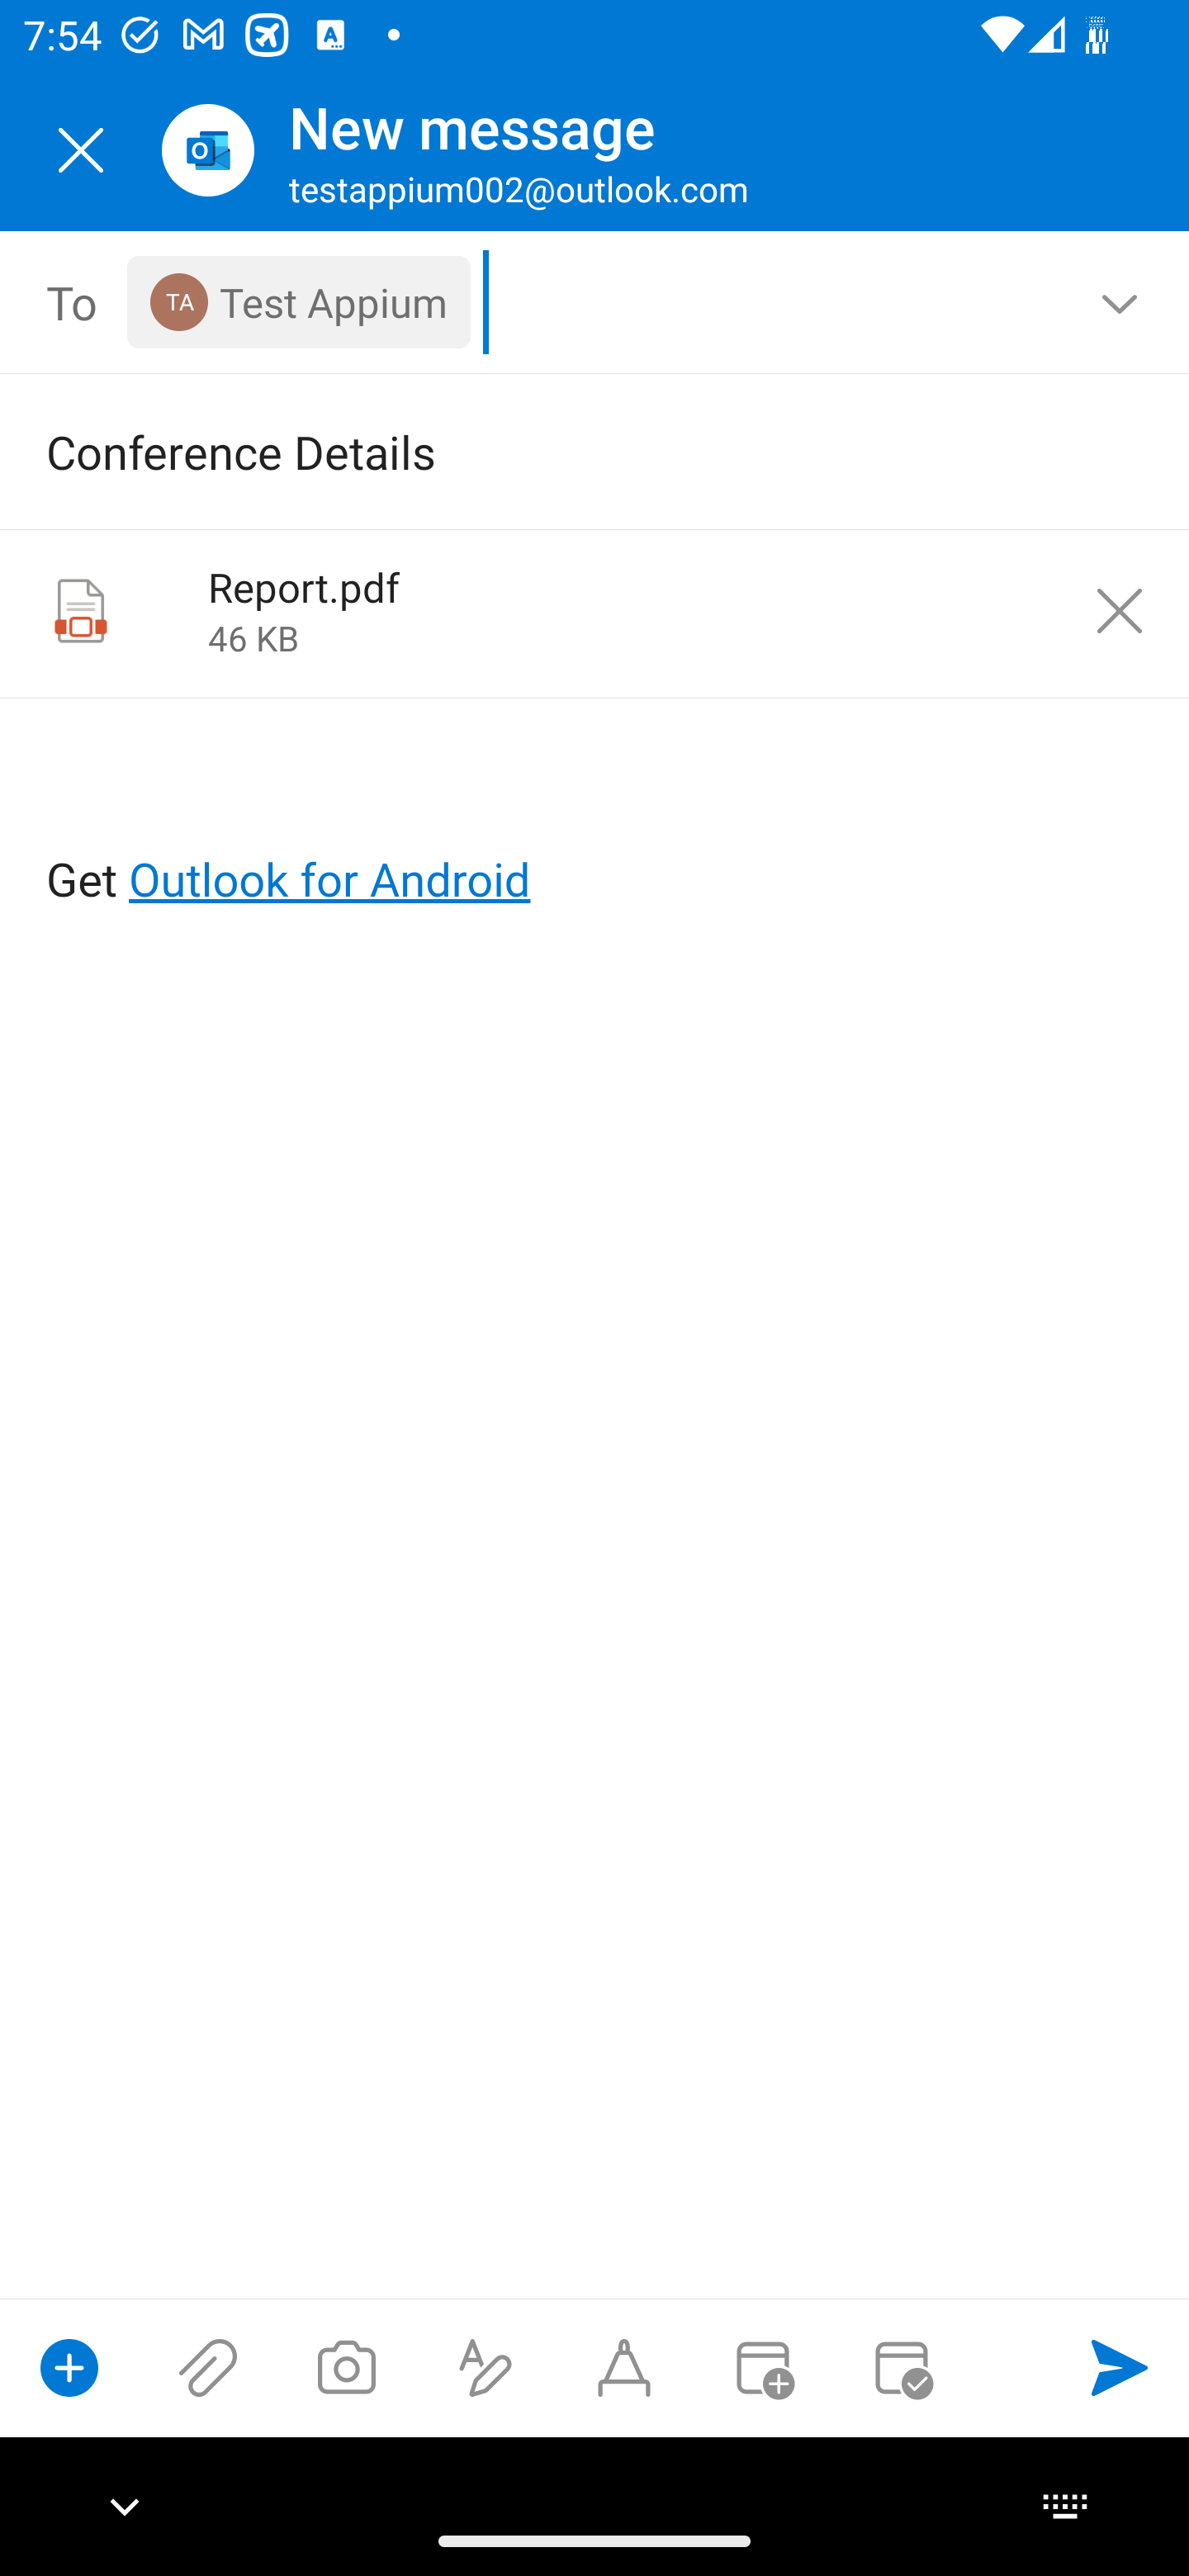 The width and height of the screenshot is (1189, 2576). Describe the element at coordinates (81, 150) in the screenshot. I see `Close` at that location.